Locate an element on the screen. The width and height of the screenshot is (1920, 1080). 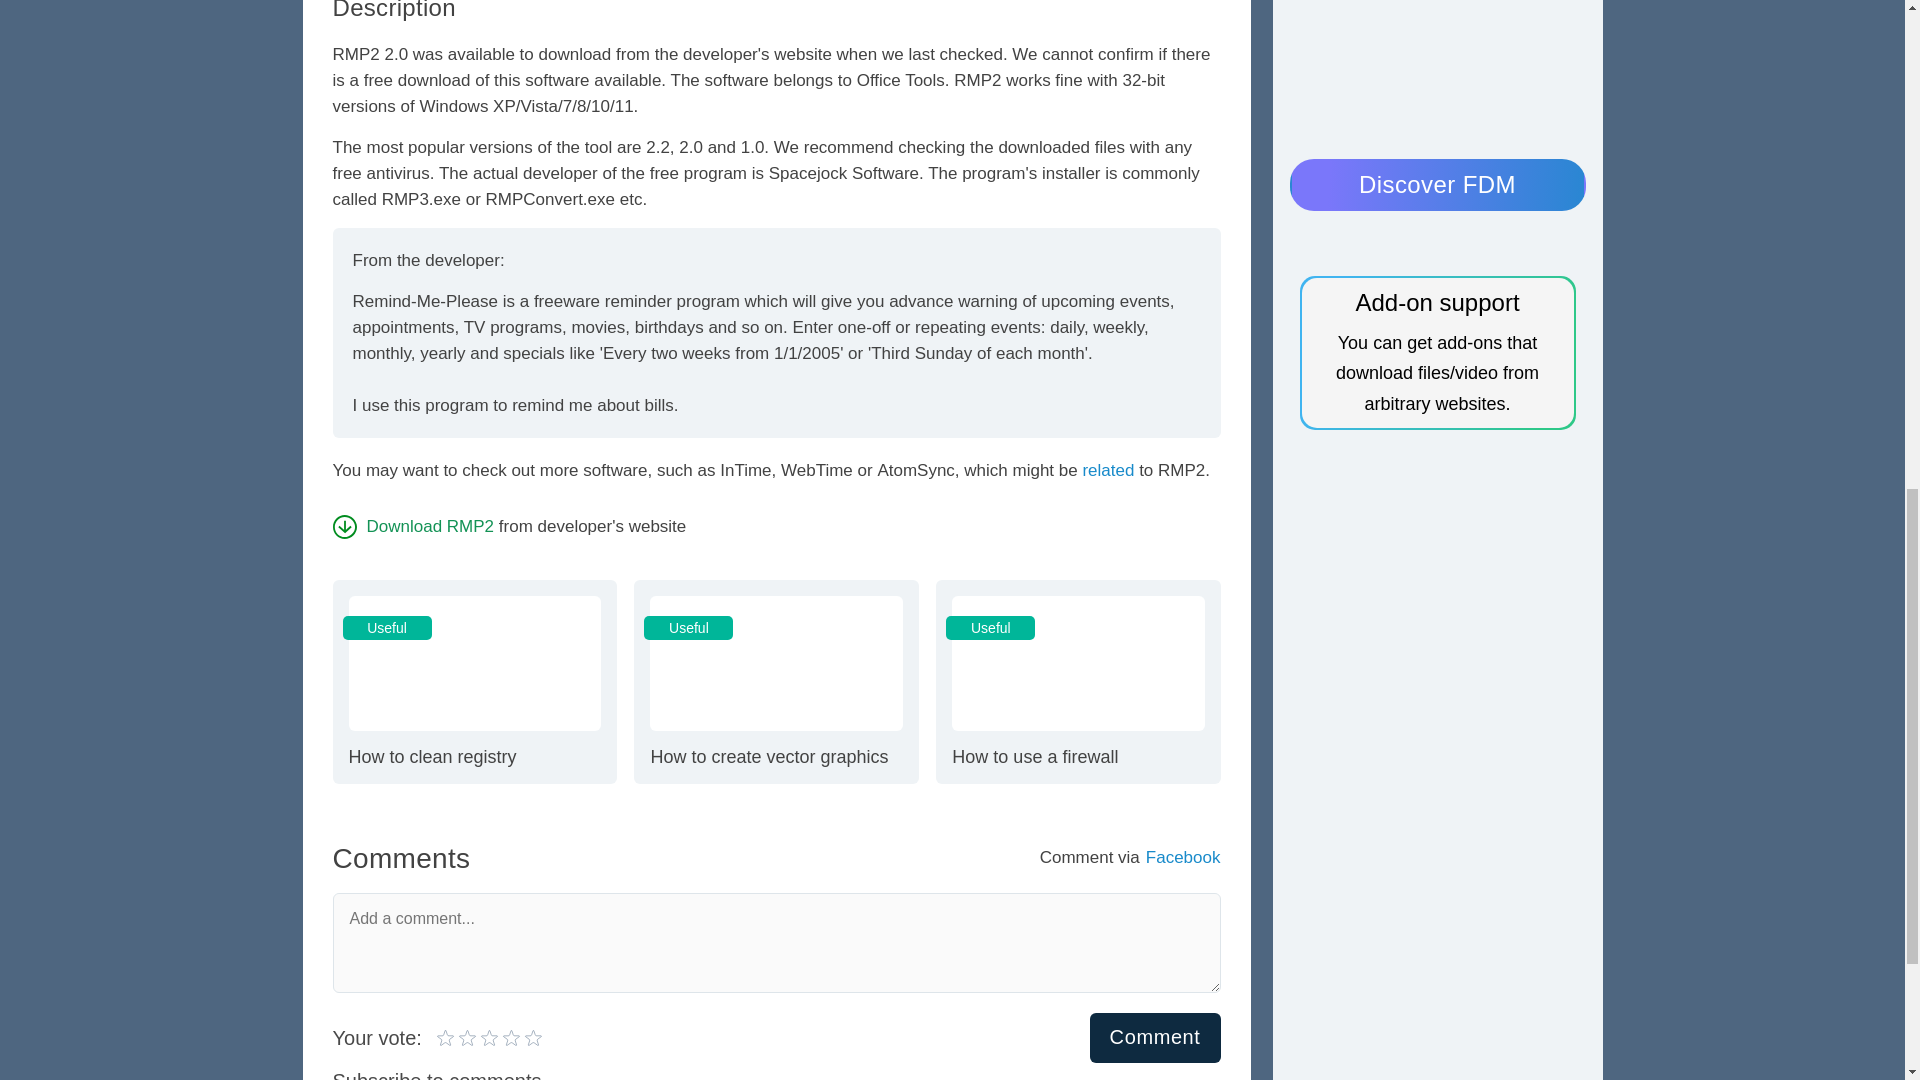
Comment is located at coordinates (446, 1038).